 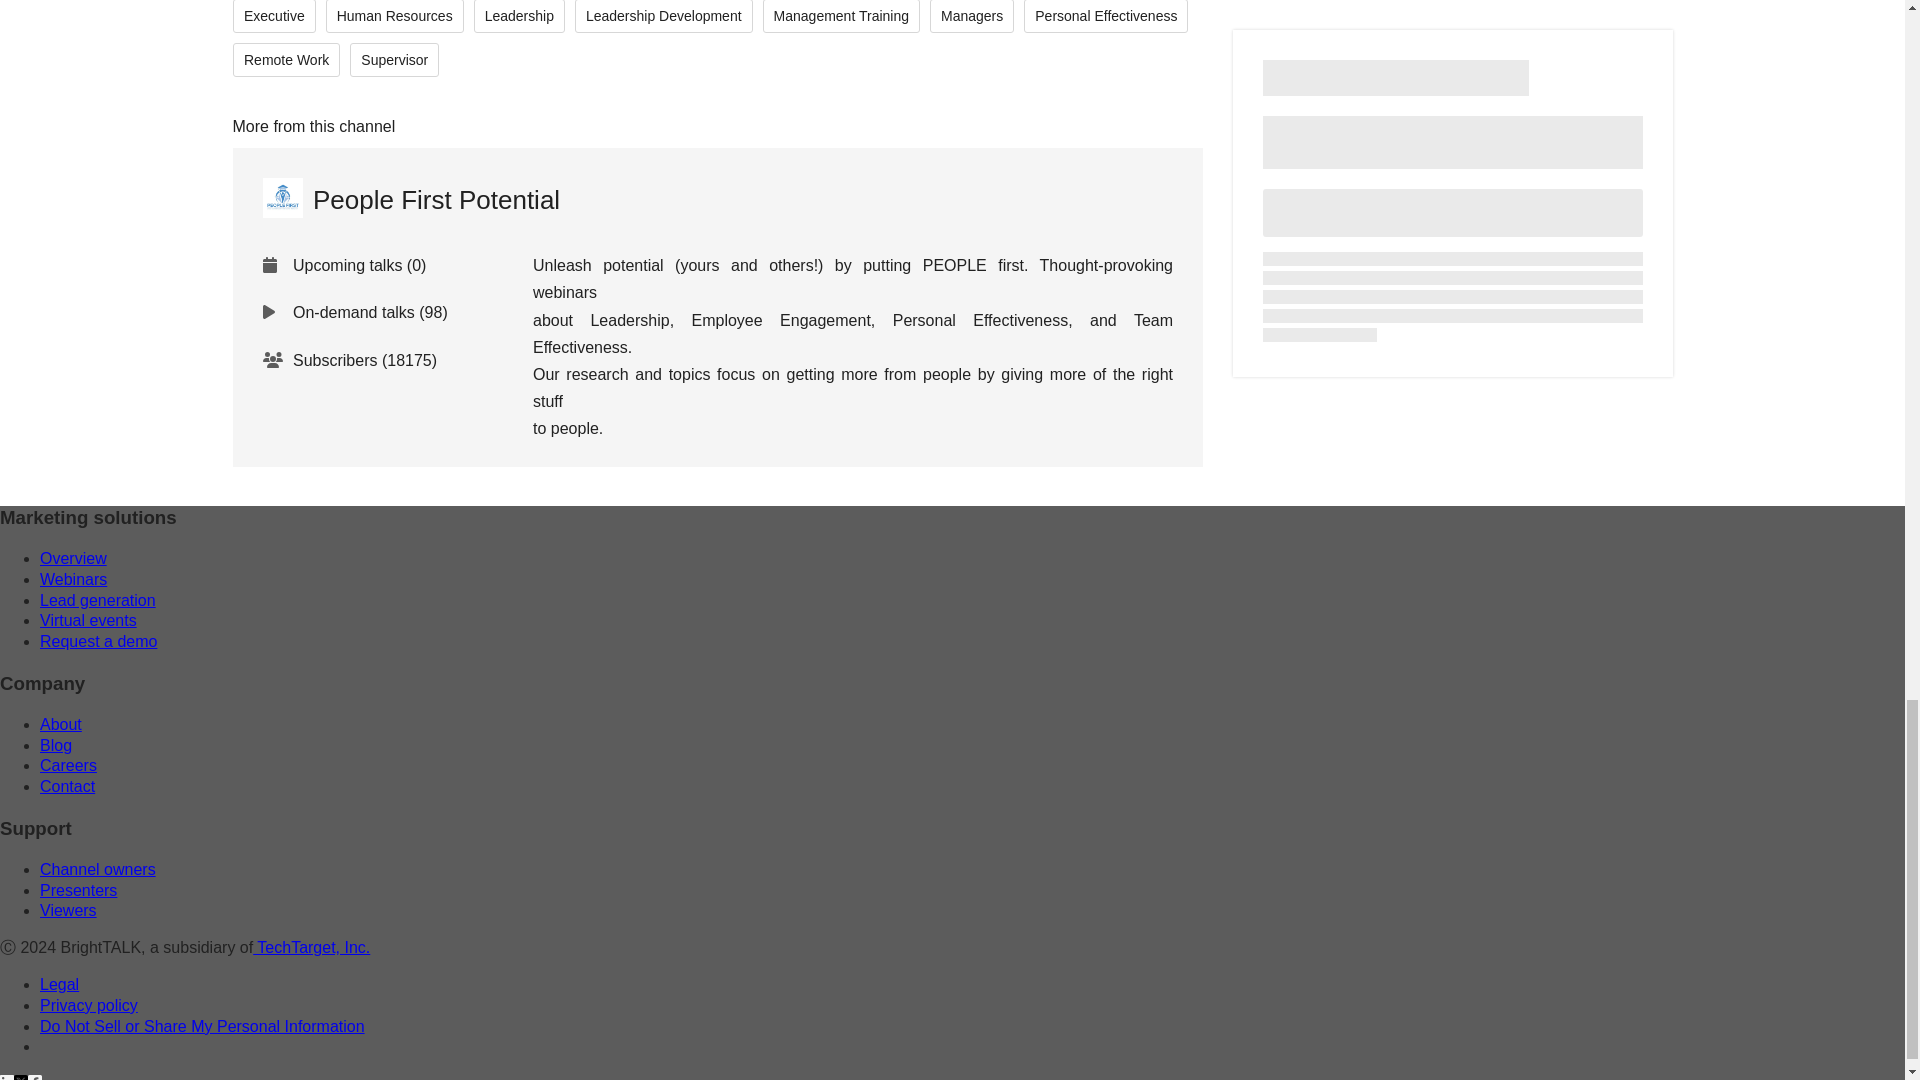 I want to click on Leadership Development, so click(x=663, y=16).